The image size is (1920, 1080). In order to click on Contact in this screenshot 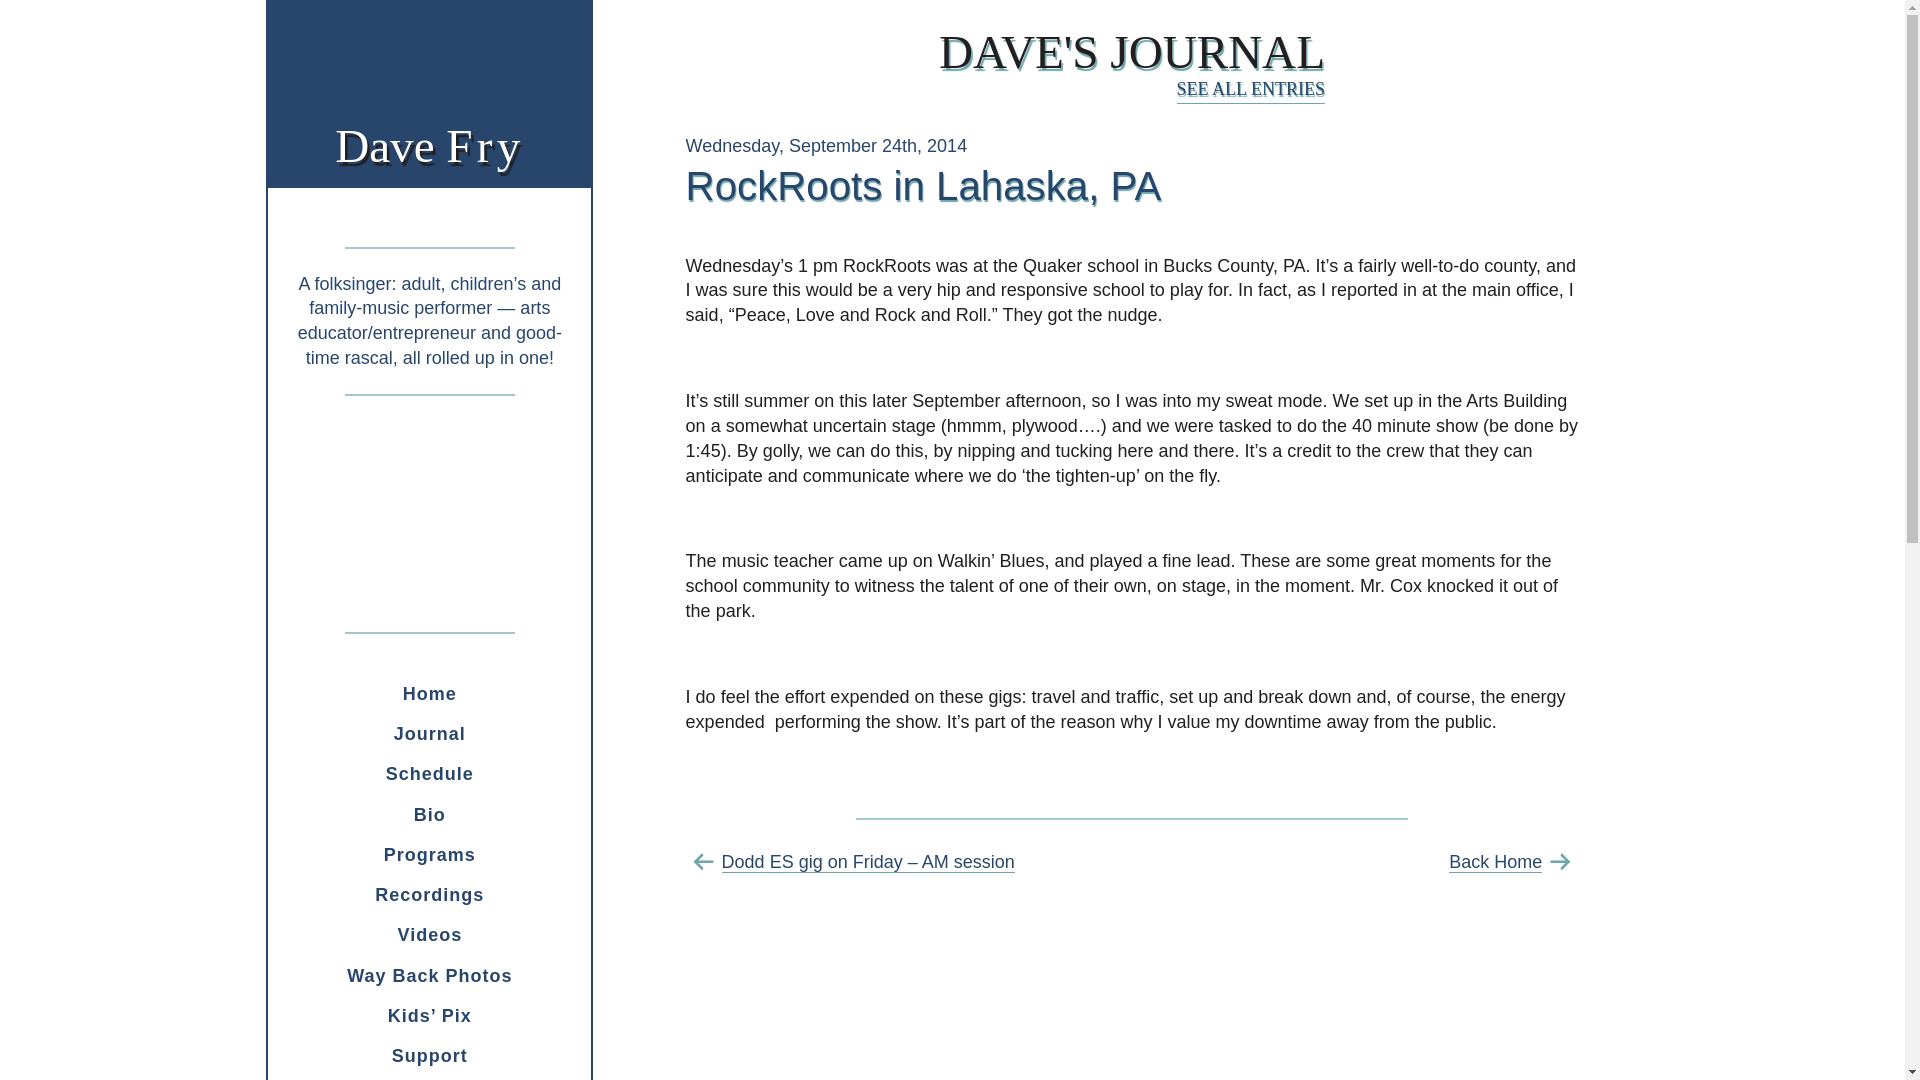, I will do `click(430, 1078)`.